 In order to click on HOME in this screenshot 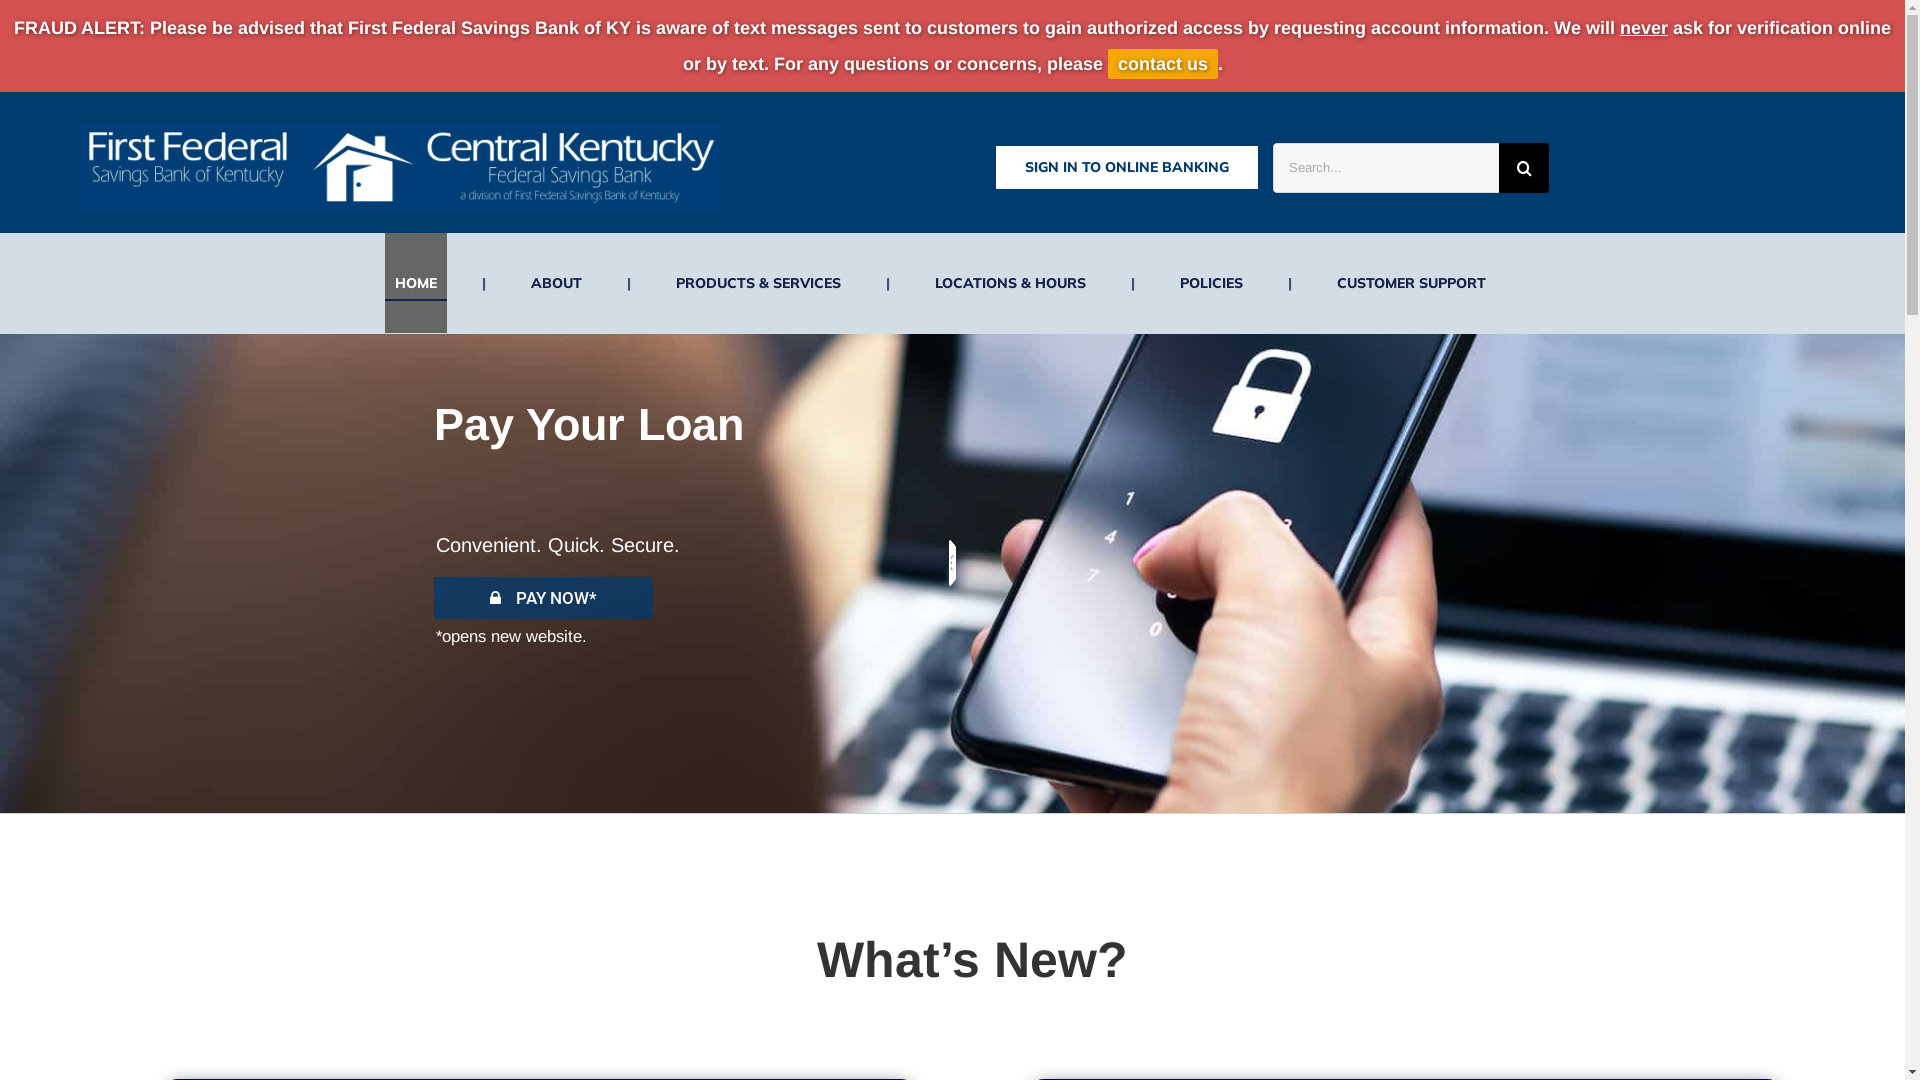, I will do `click(415, 283)`.